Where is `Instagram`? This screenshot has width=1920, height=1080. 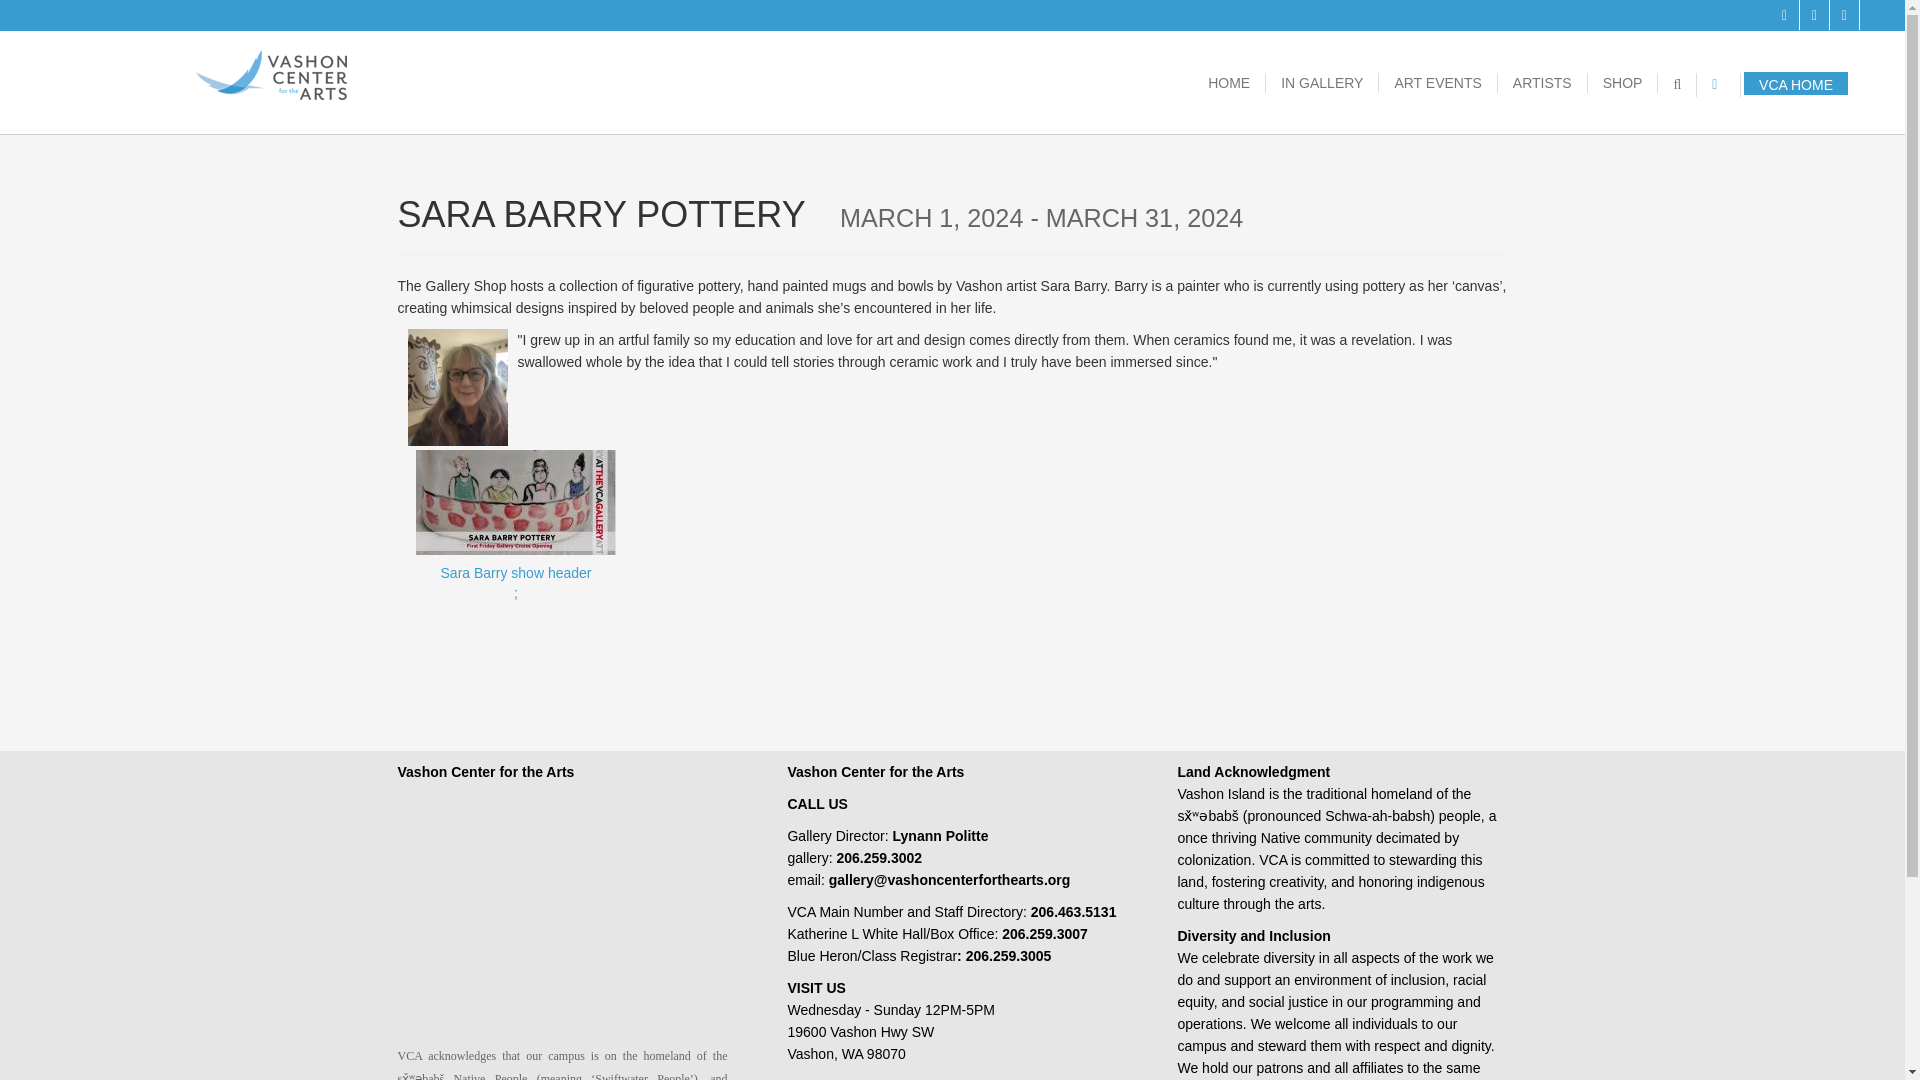
Instagram is located at coordinates (516, 602).